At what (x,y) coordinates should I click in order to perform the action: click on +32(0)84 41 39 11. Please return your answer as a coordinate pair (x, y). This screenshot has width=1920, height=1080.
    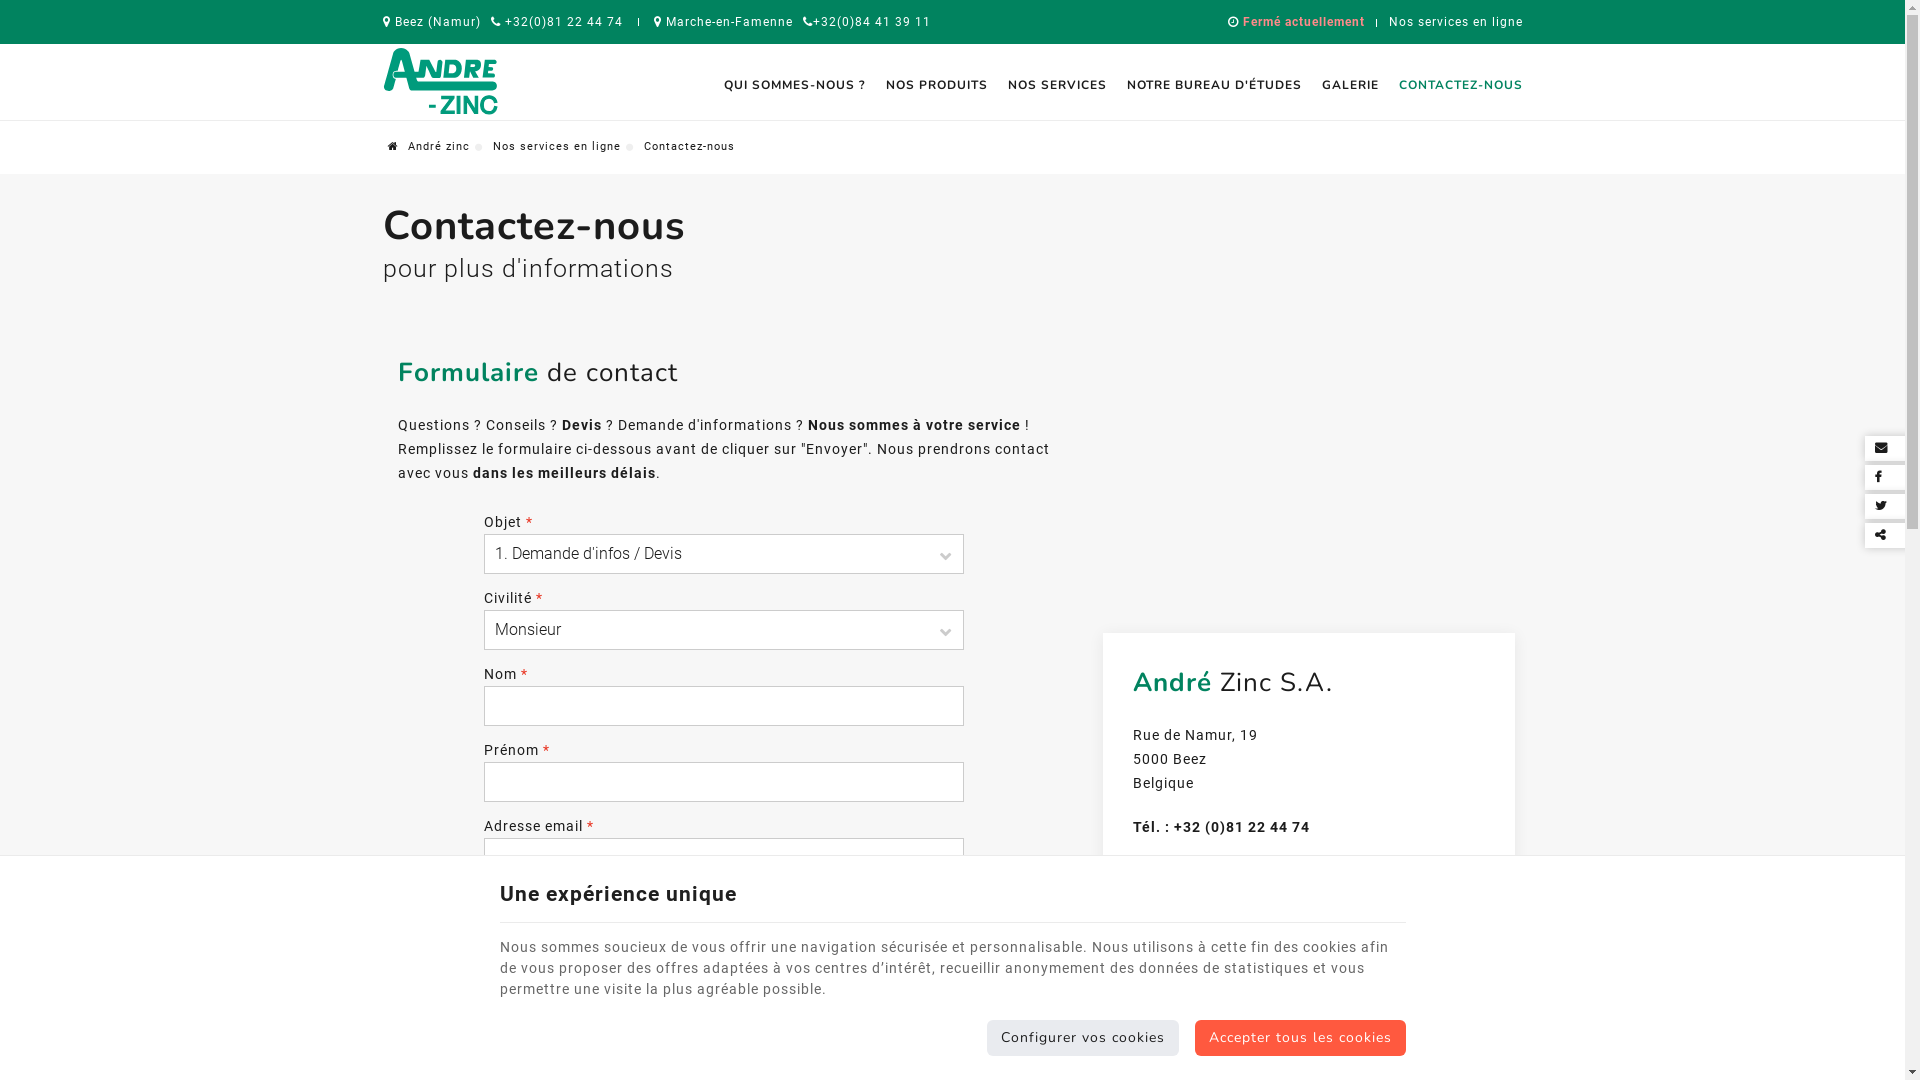
    Looking at the image, I should click on (866, 22).